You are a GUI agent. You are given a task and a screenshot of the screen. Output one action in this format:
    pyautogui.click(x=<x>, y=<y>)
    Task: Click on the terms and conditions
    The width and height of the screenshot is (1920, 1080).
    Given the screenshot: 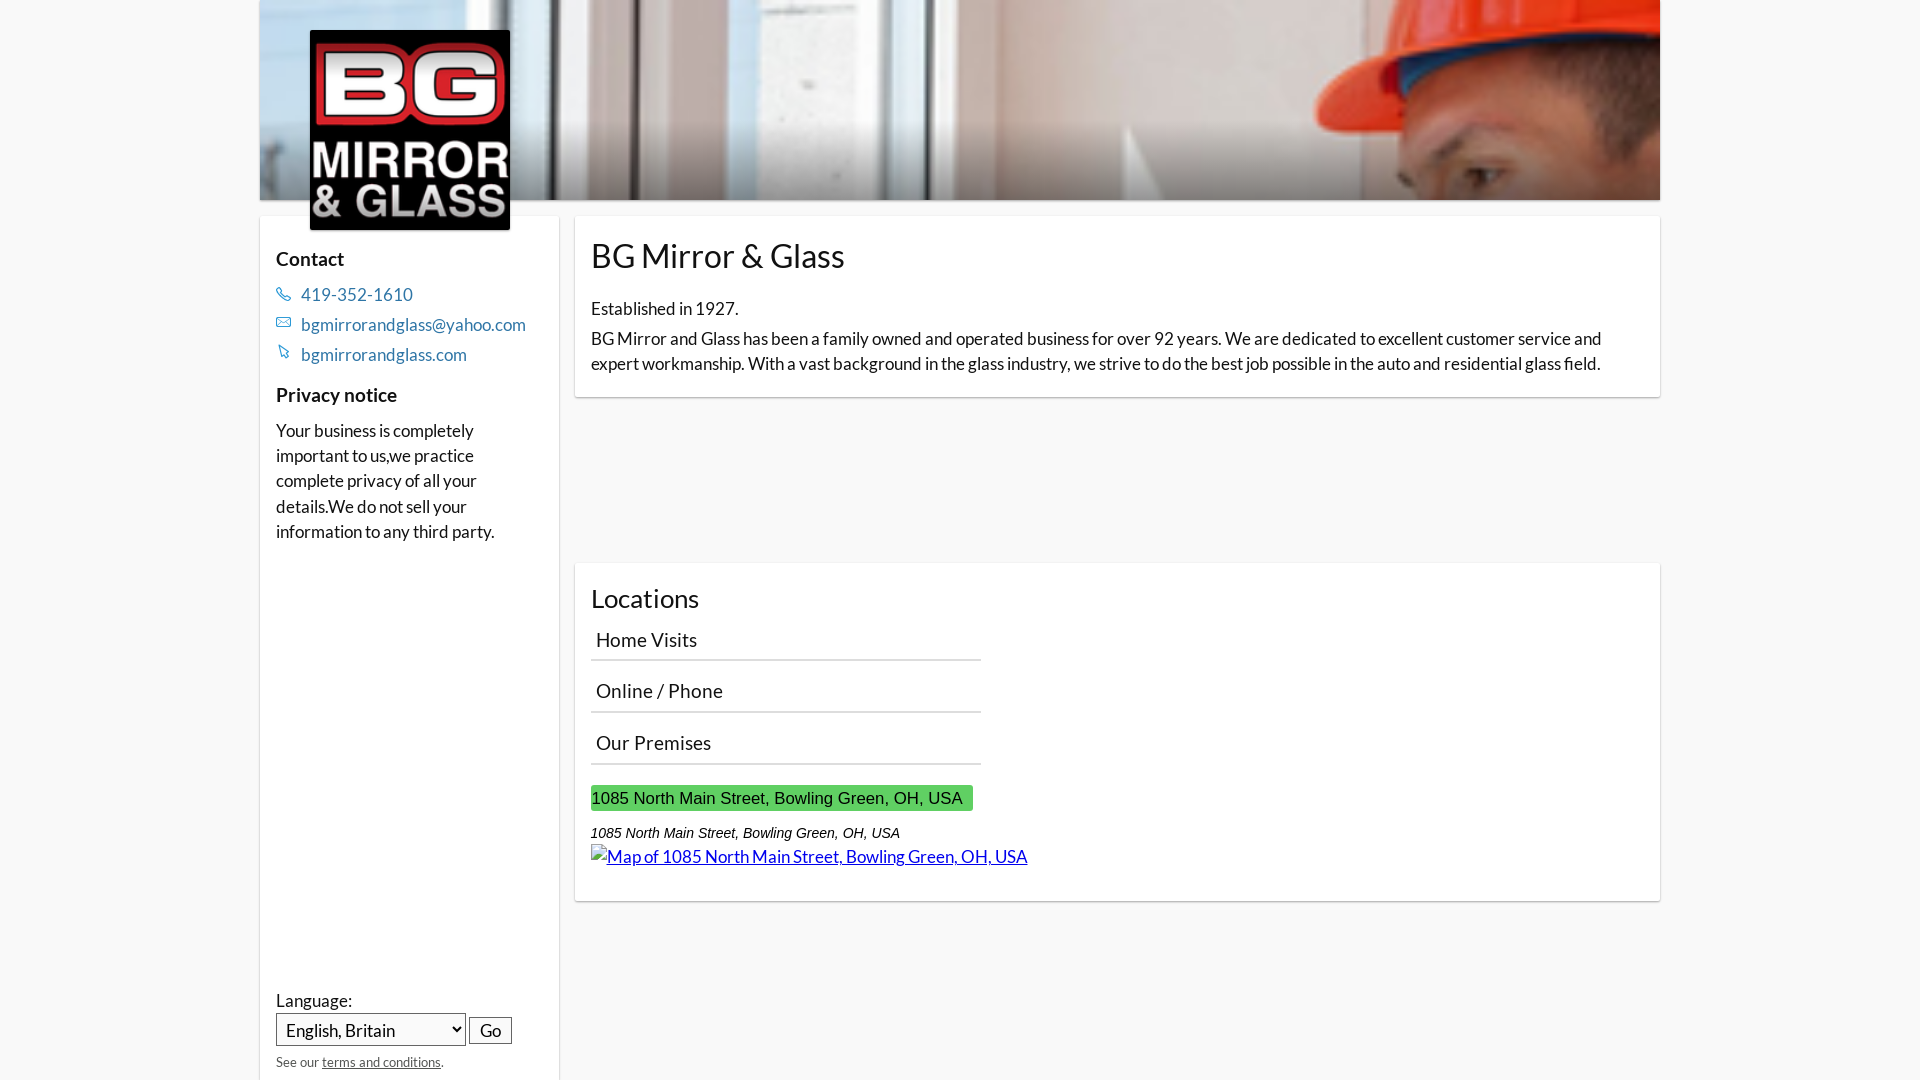 What is the action you would take?
    pyautogui.click(x=382, y=1062)
    